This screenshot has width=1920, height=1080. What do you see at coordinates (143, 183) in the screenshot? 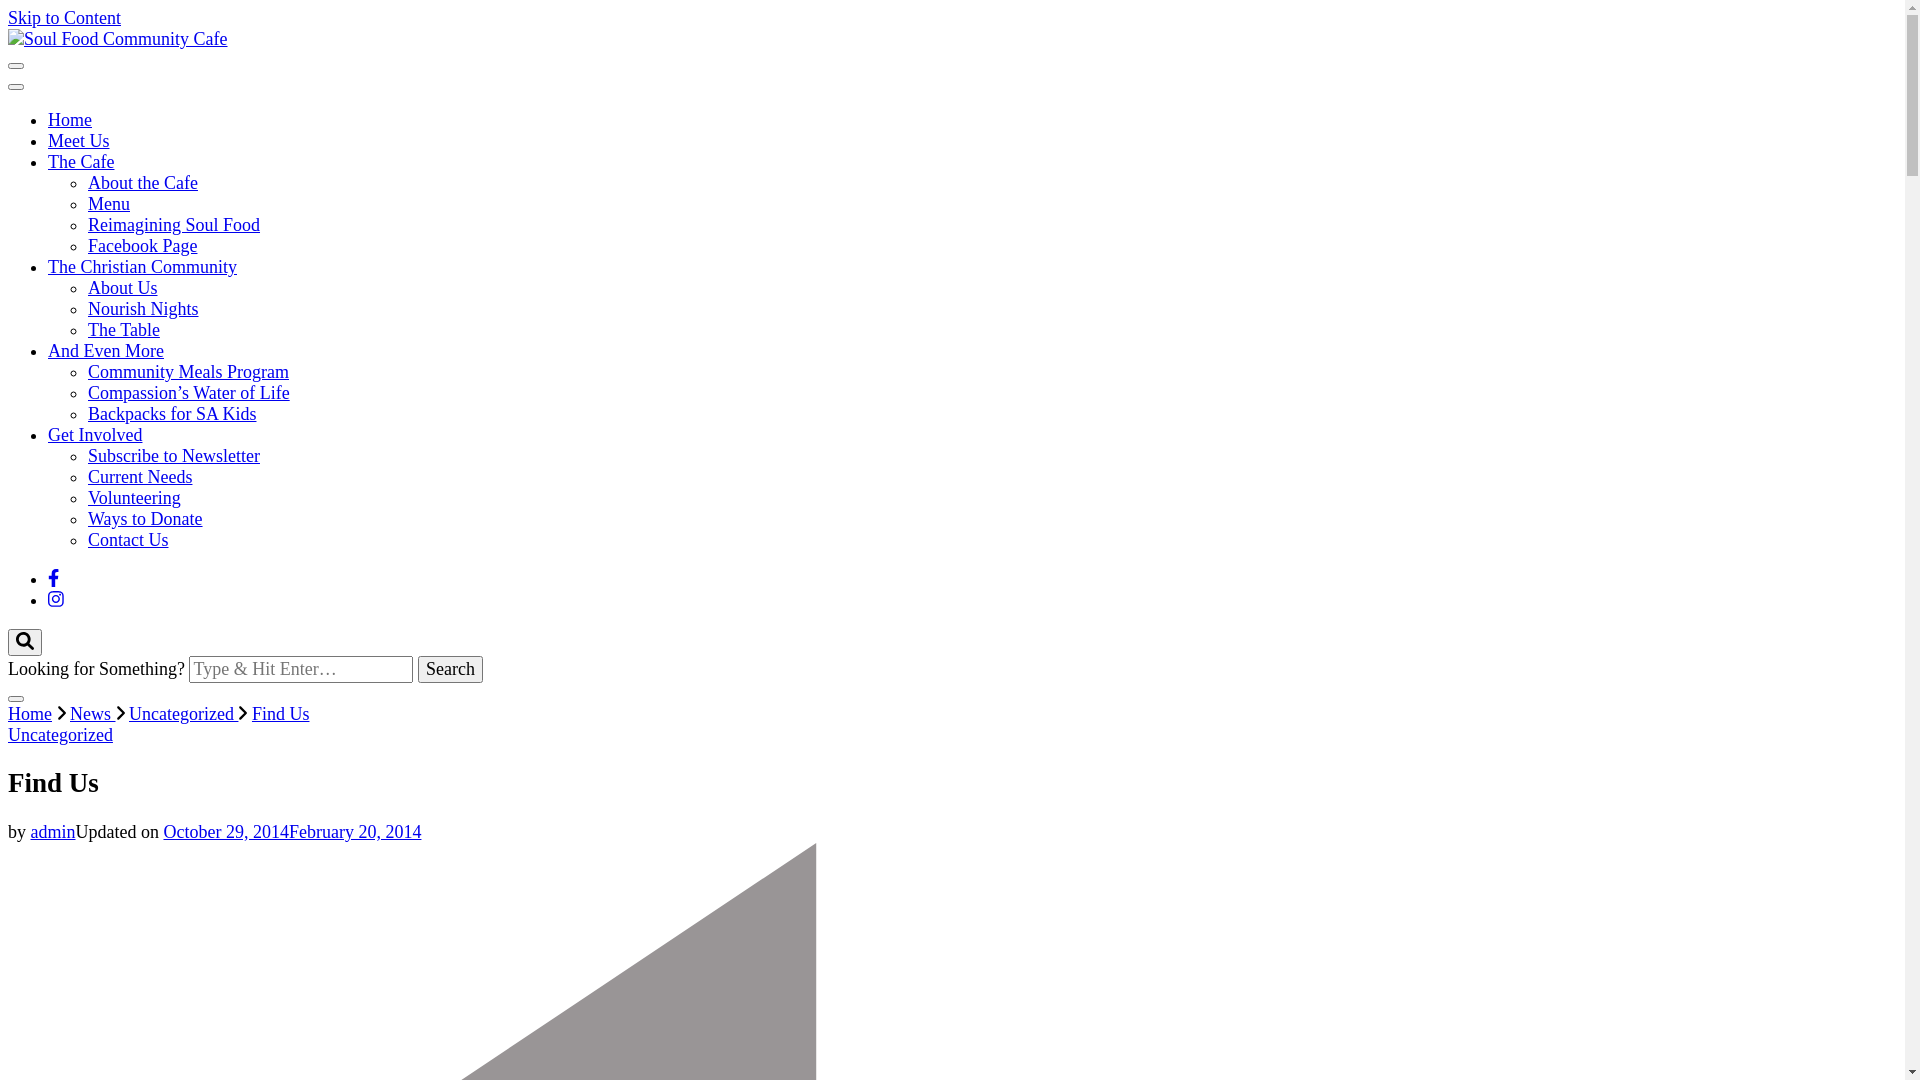
I see `About the Cafe` at bounding box center [143, 183].